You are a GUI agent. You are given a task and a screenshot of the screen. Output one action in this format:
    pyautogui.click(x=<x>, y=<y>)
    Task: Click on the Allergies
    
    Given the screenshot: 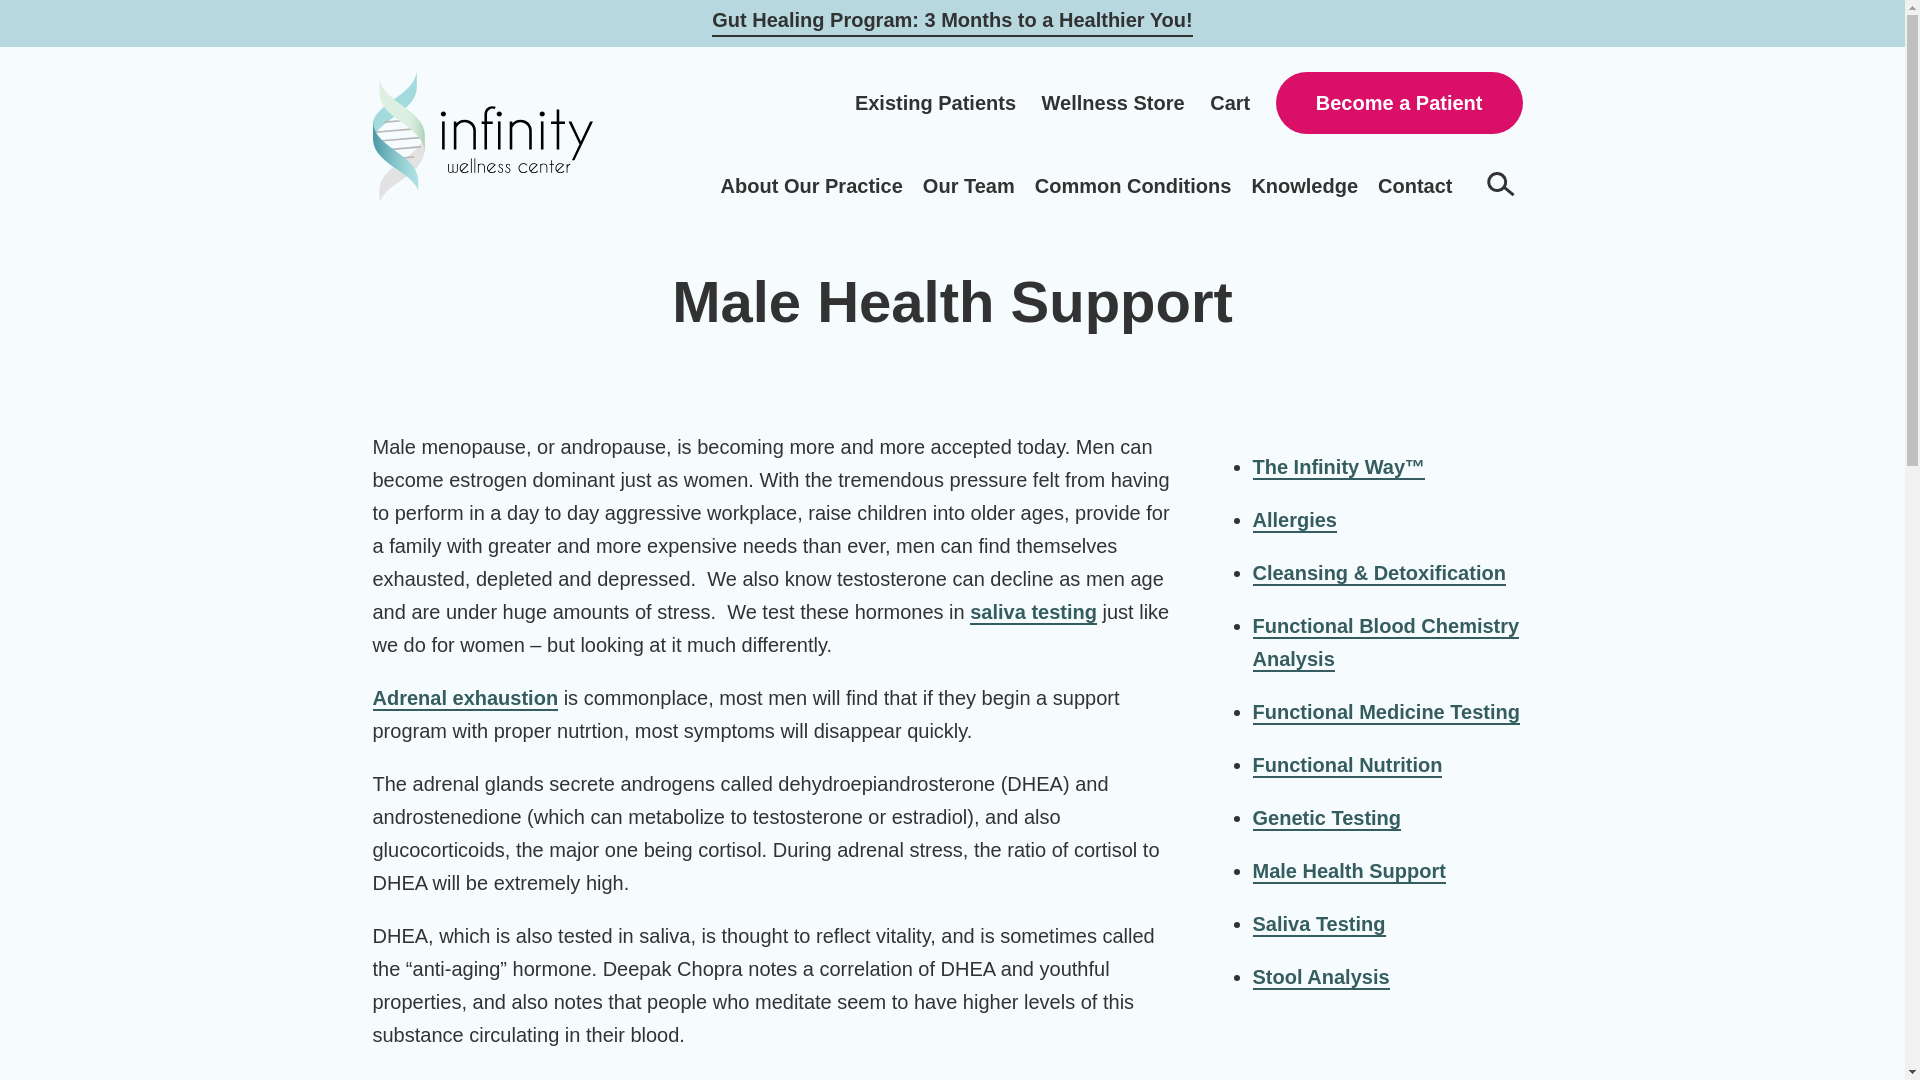 What is the action you would take?
    pyautogui.click(x=1294, y=520)
    